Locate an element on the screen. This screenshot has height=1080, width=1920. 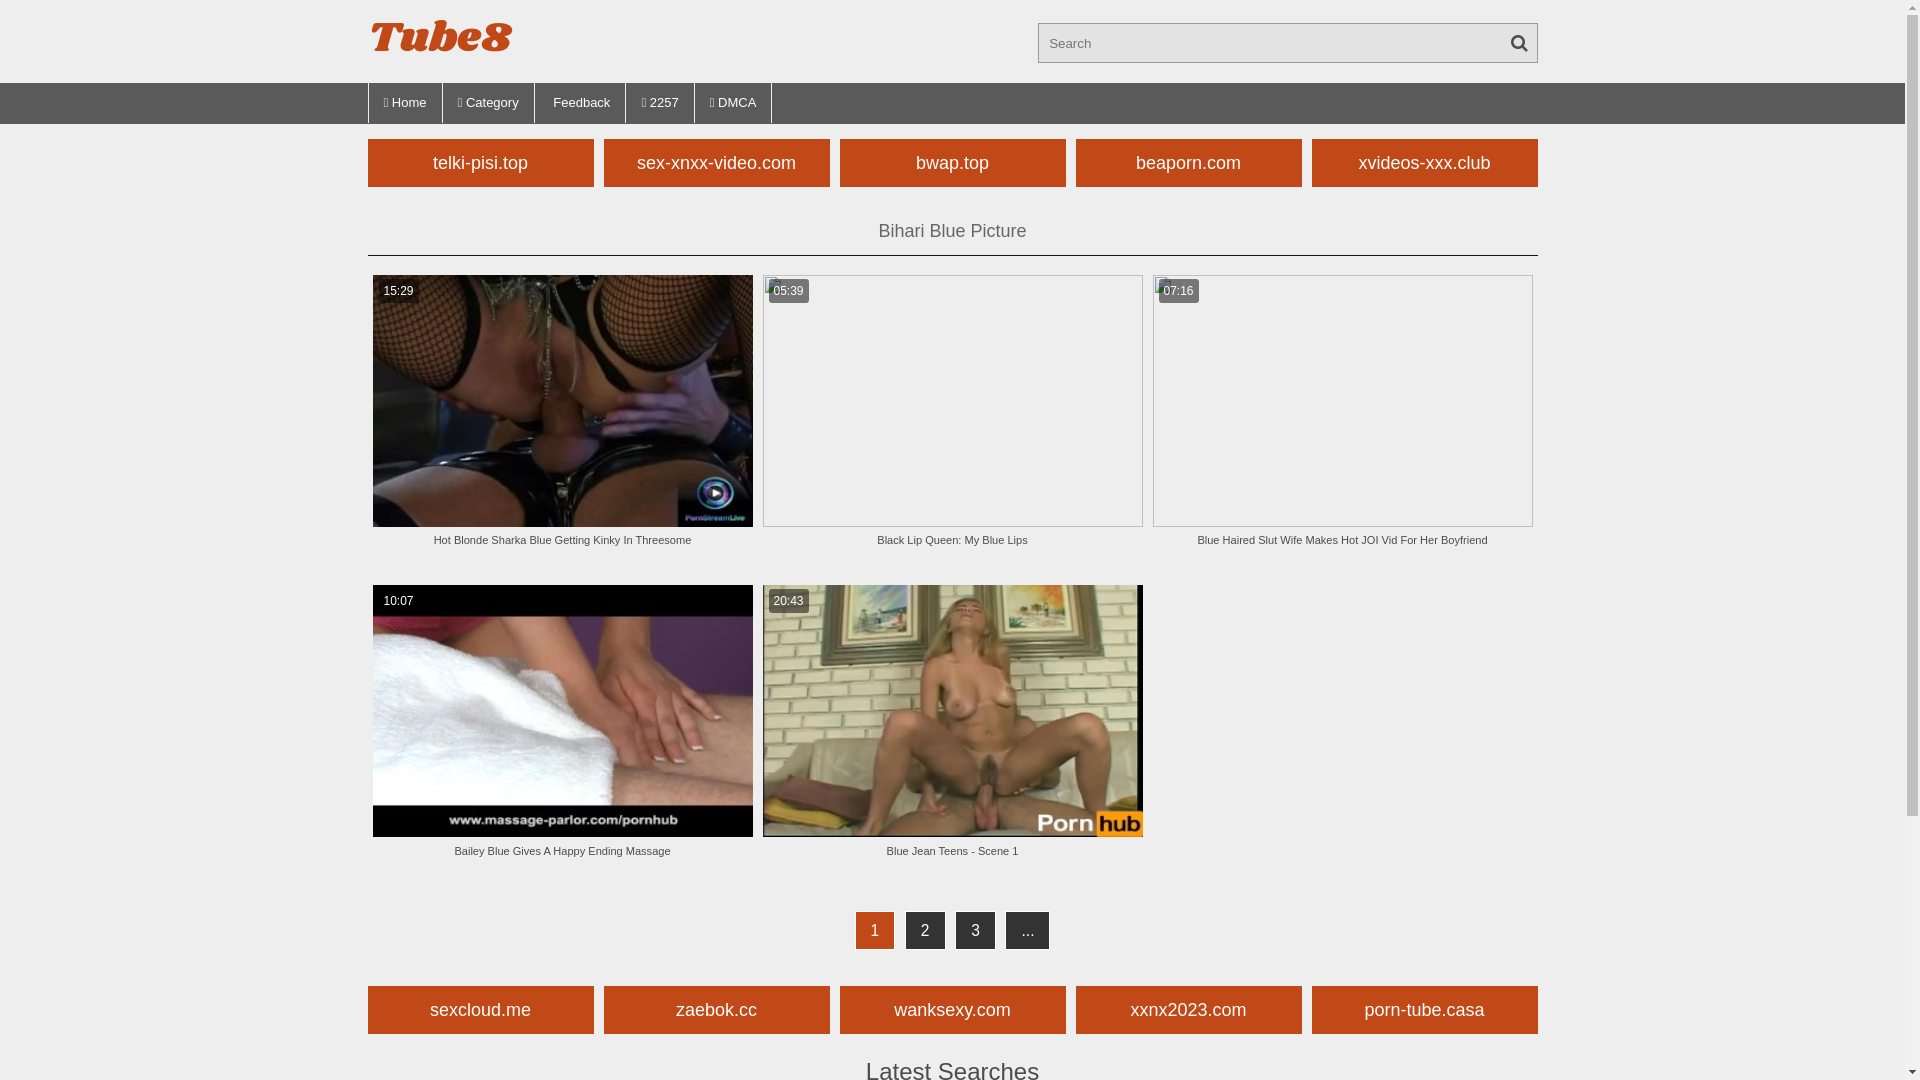
2257 is located at coordinates (660, 102).